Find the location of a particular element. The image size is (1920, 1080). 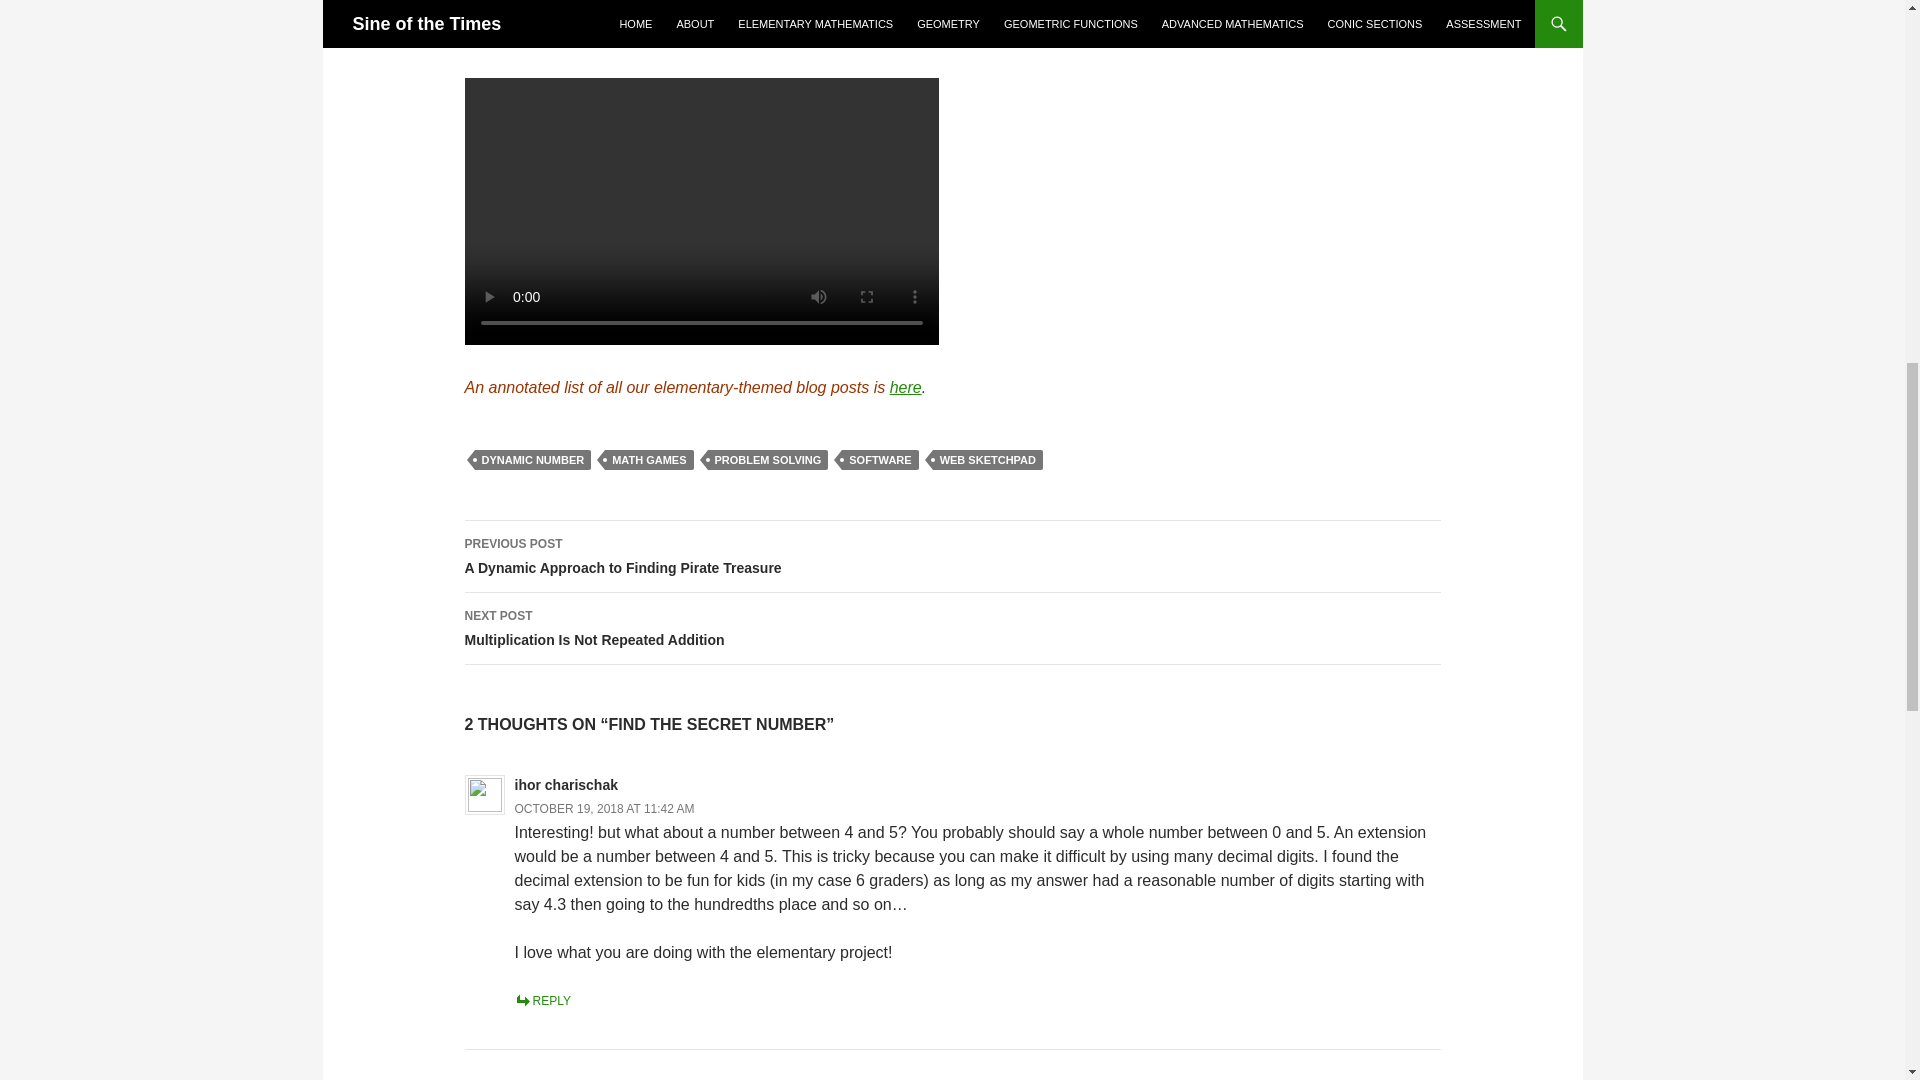

here is located at coordinates (768, 460).